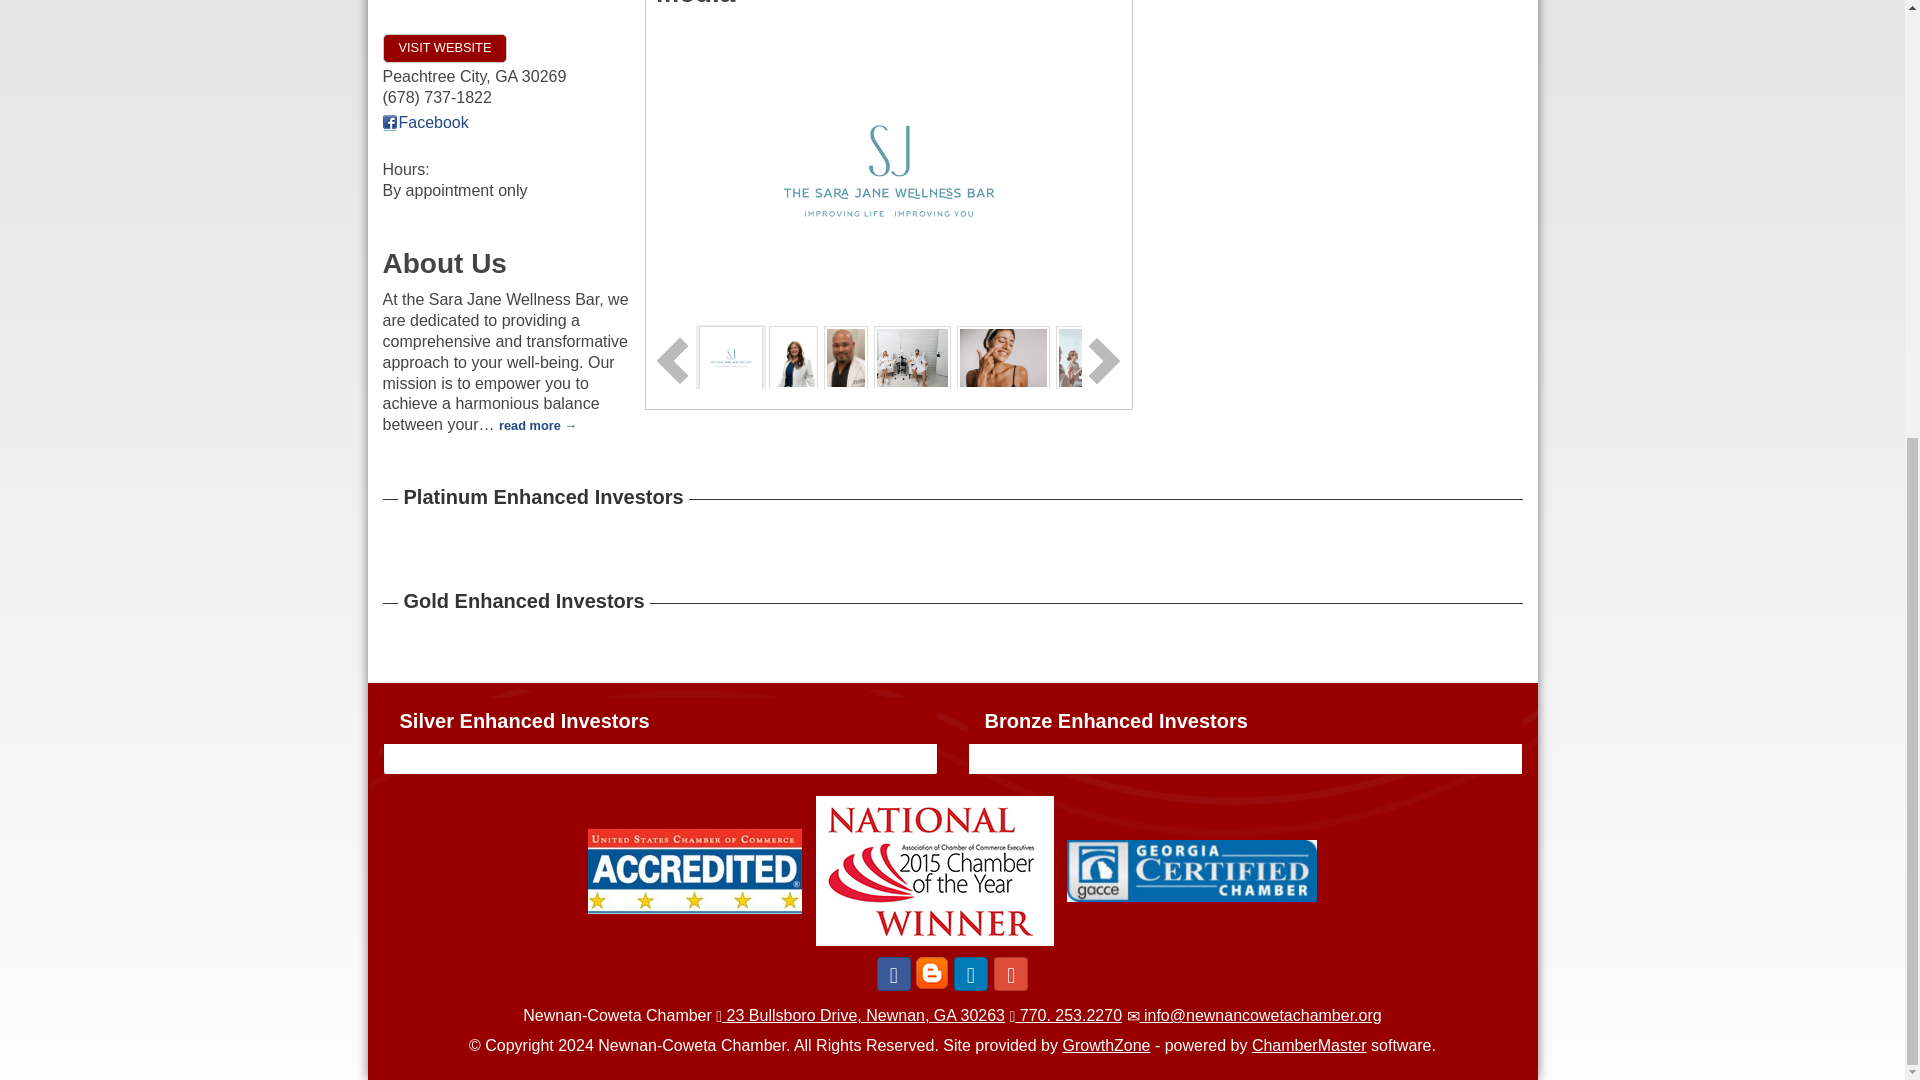 The width and height of the screenshot is (1920, 1080). What do you see at coordinates (793, 358) in the screenshot?
I see `Sara Jane, Managing Director` at bounding box center [793, 358].